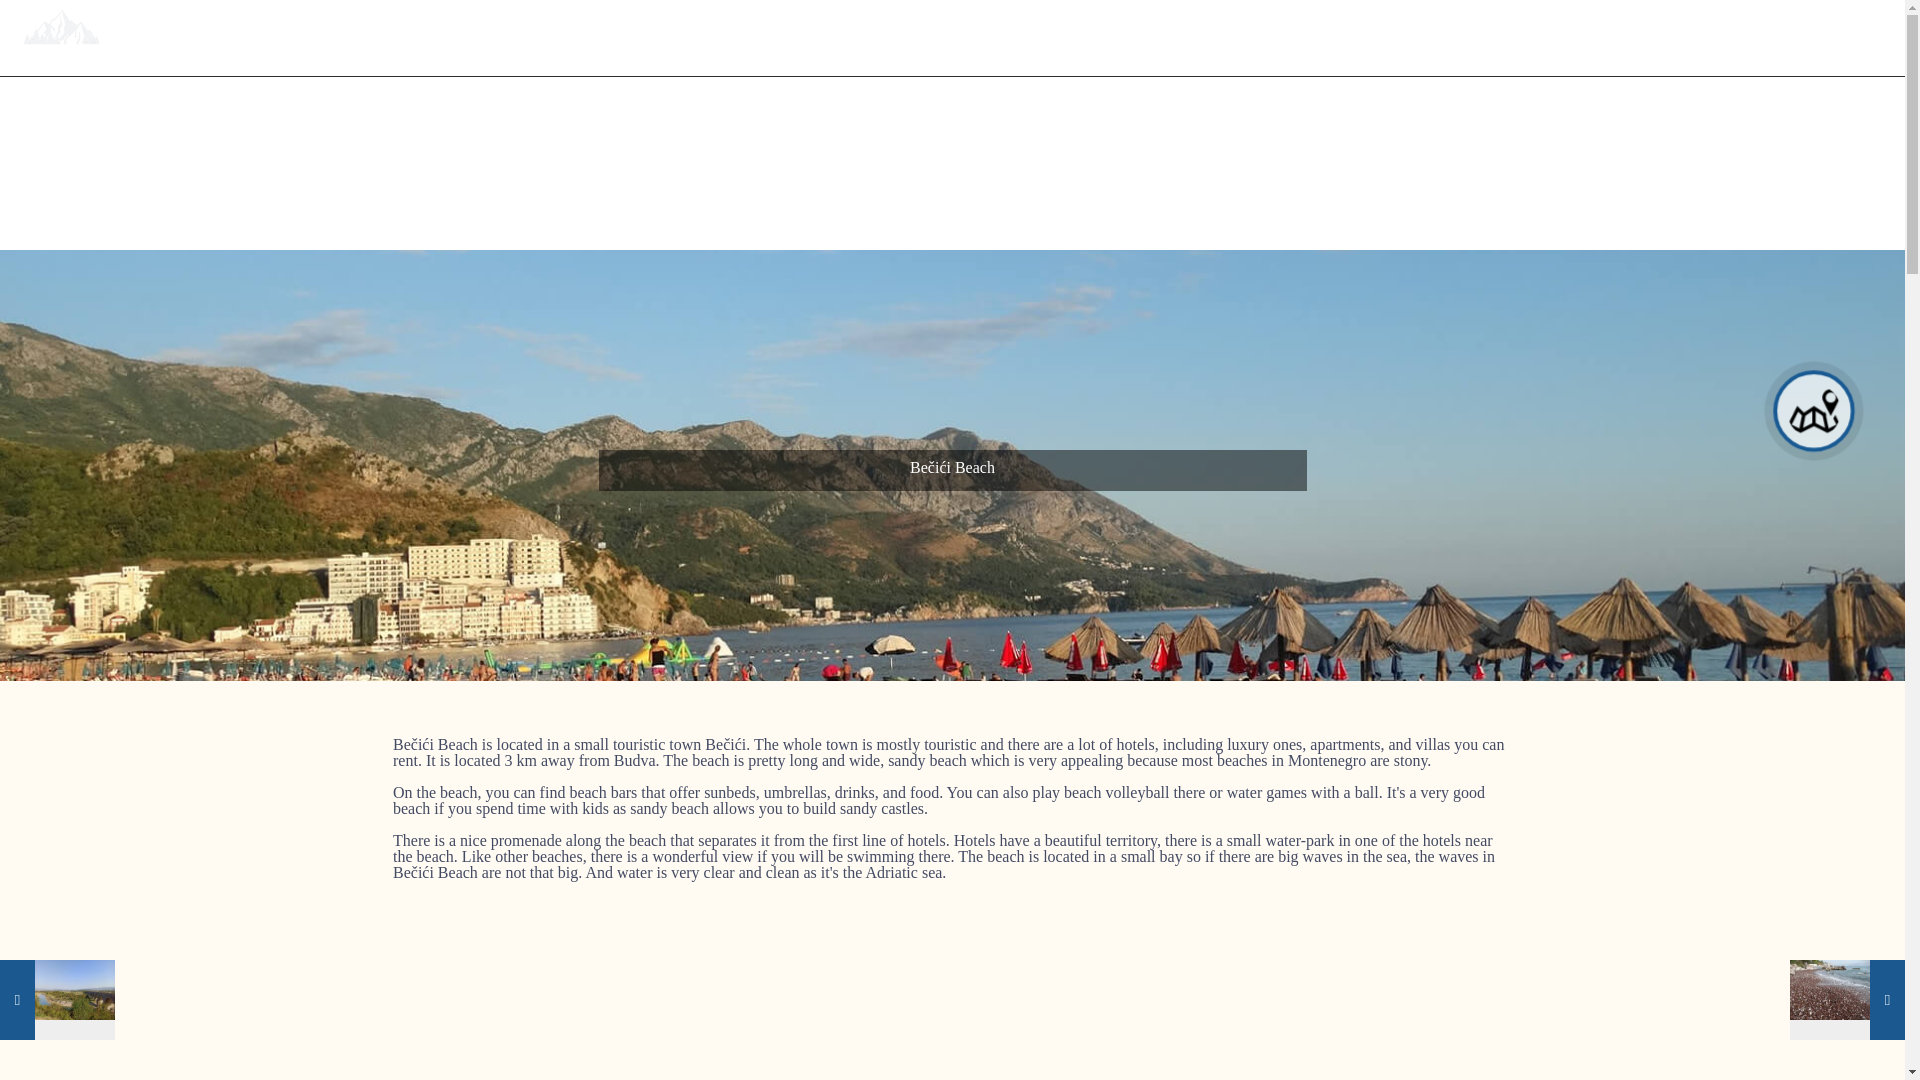 This screenshot has width=1920, height=1080. Describe the element at coordinates (973, 38) in the screenshot. I see `About` at that location.